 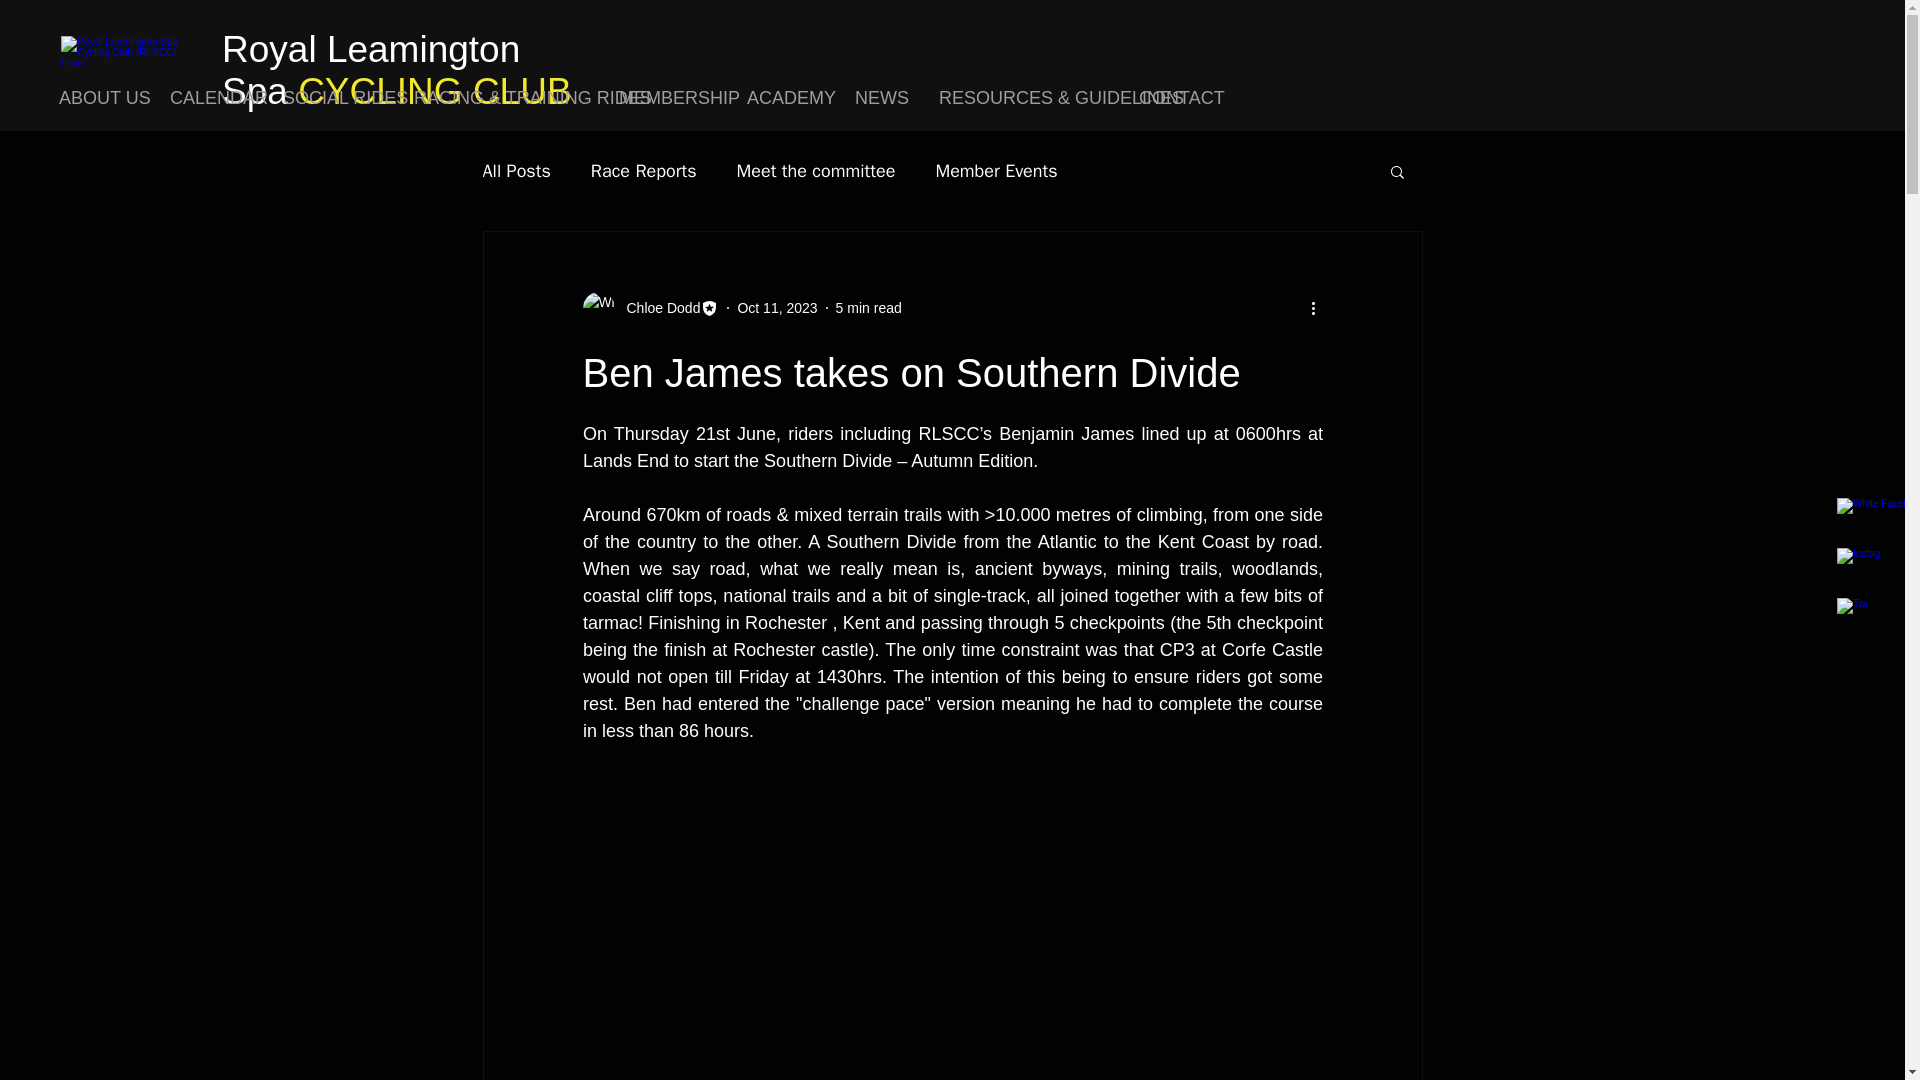 What do you see at coordinates (1176, 98) in the screenshot?
I see `CONTACT` at bounding box center [1176, 98].